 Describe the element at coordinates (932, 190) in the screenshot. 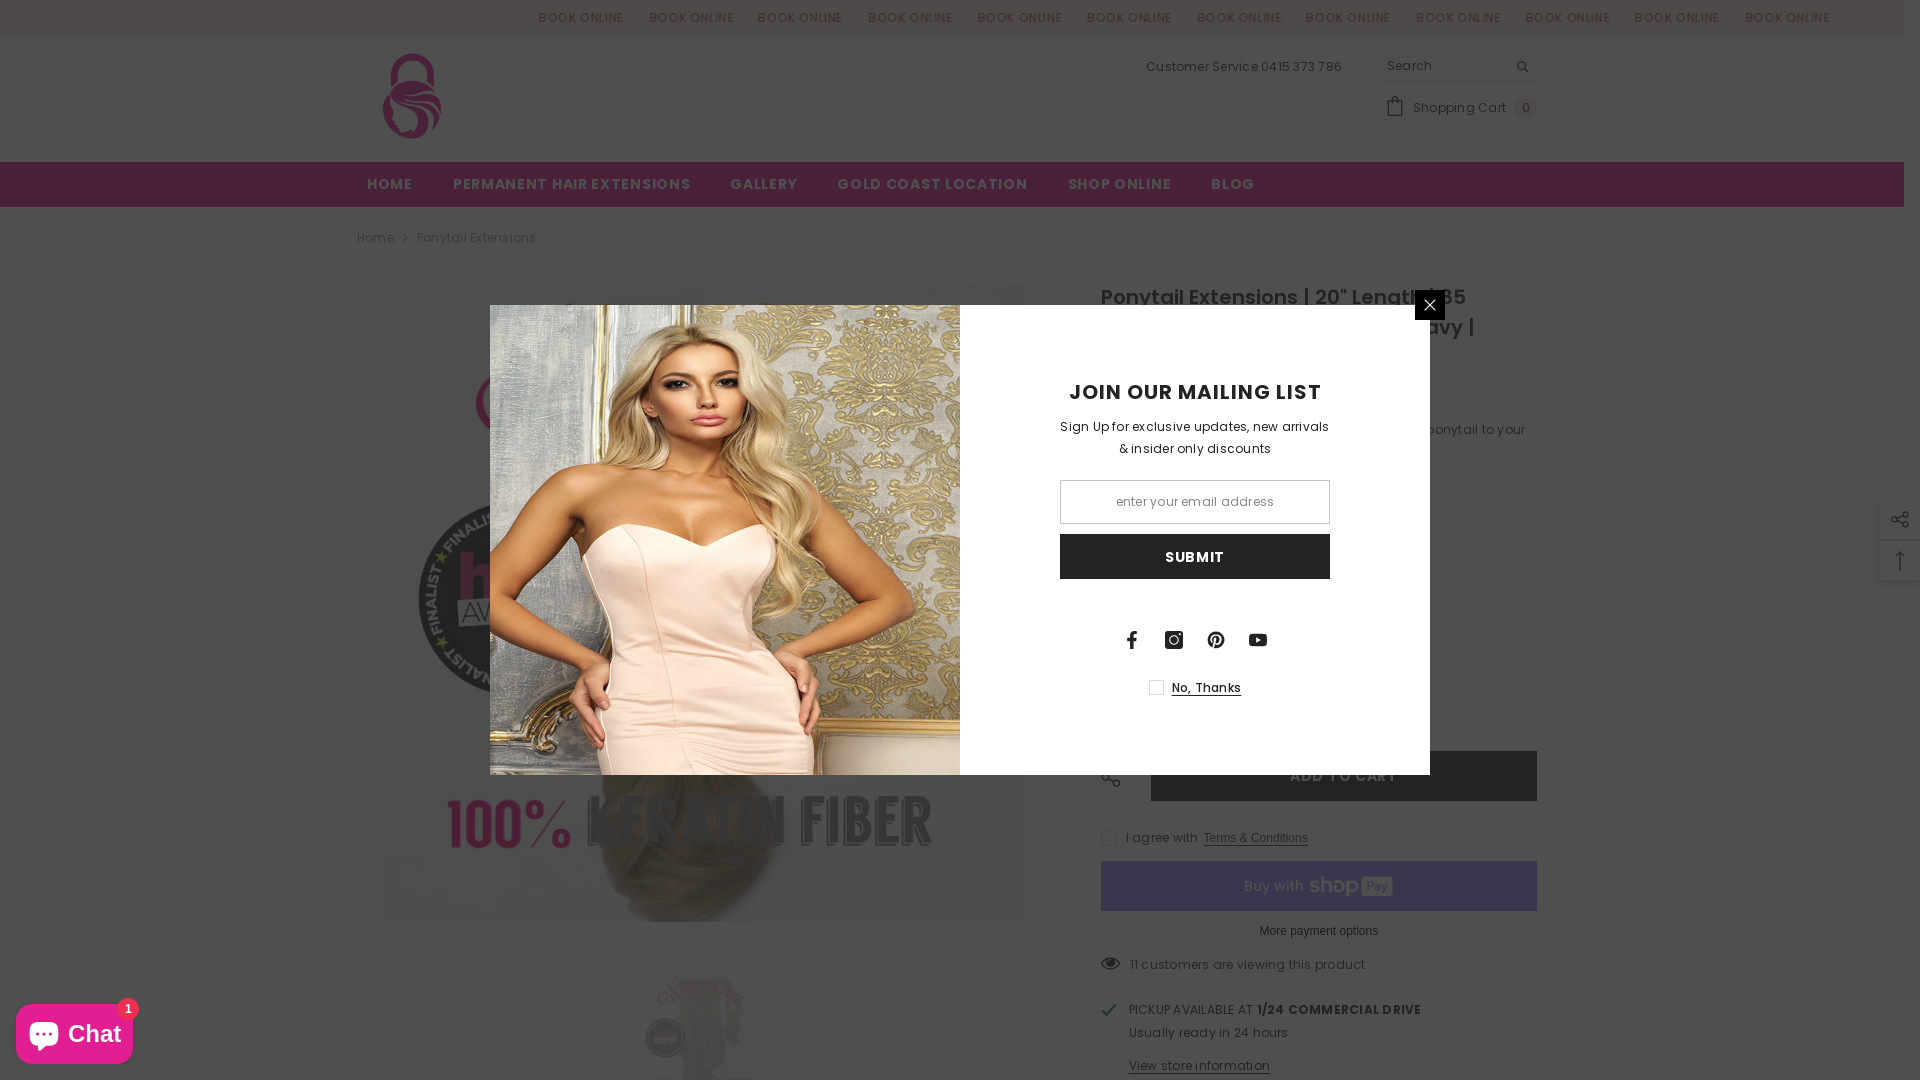

I see `GOLD COAST LOCATION` at that location.